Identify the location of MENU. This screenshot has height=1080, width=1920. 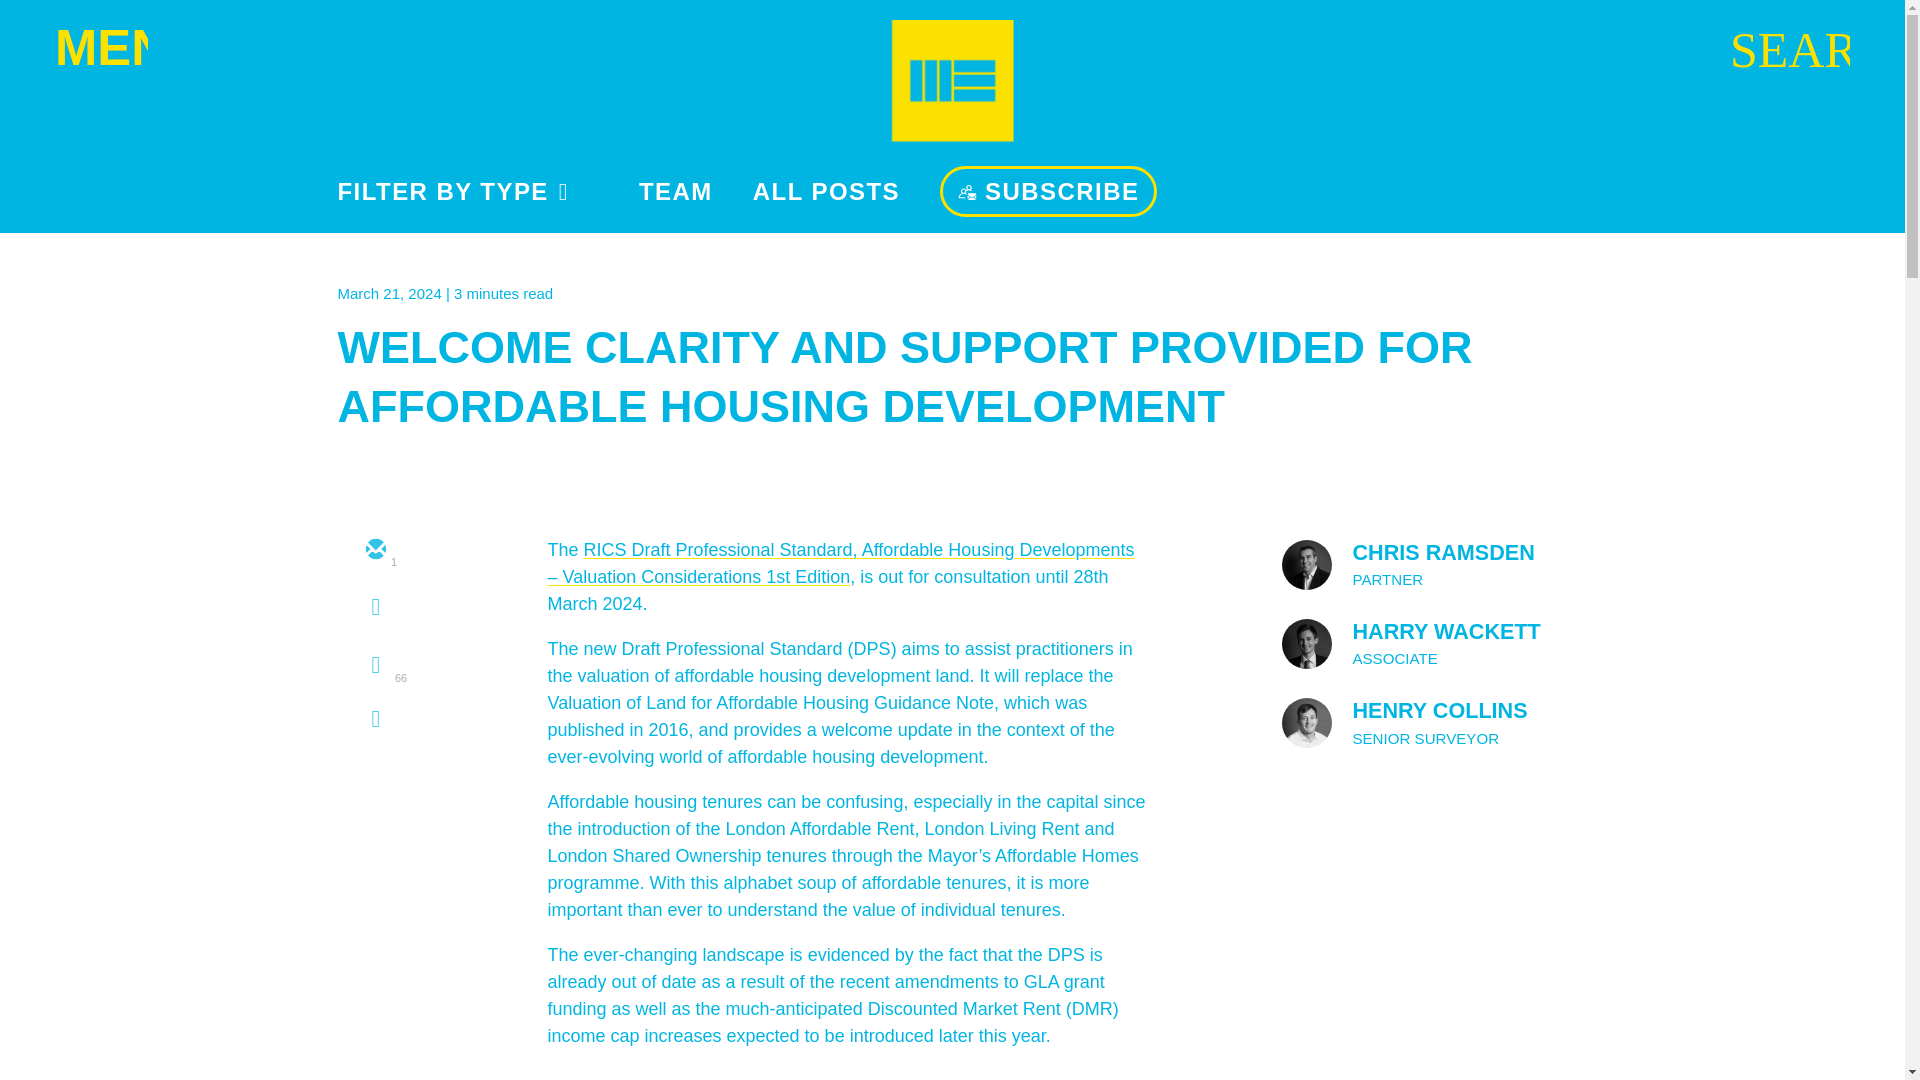
(101, 49).